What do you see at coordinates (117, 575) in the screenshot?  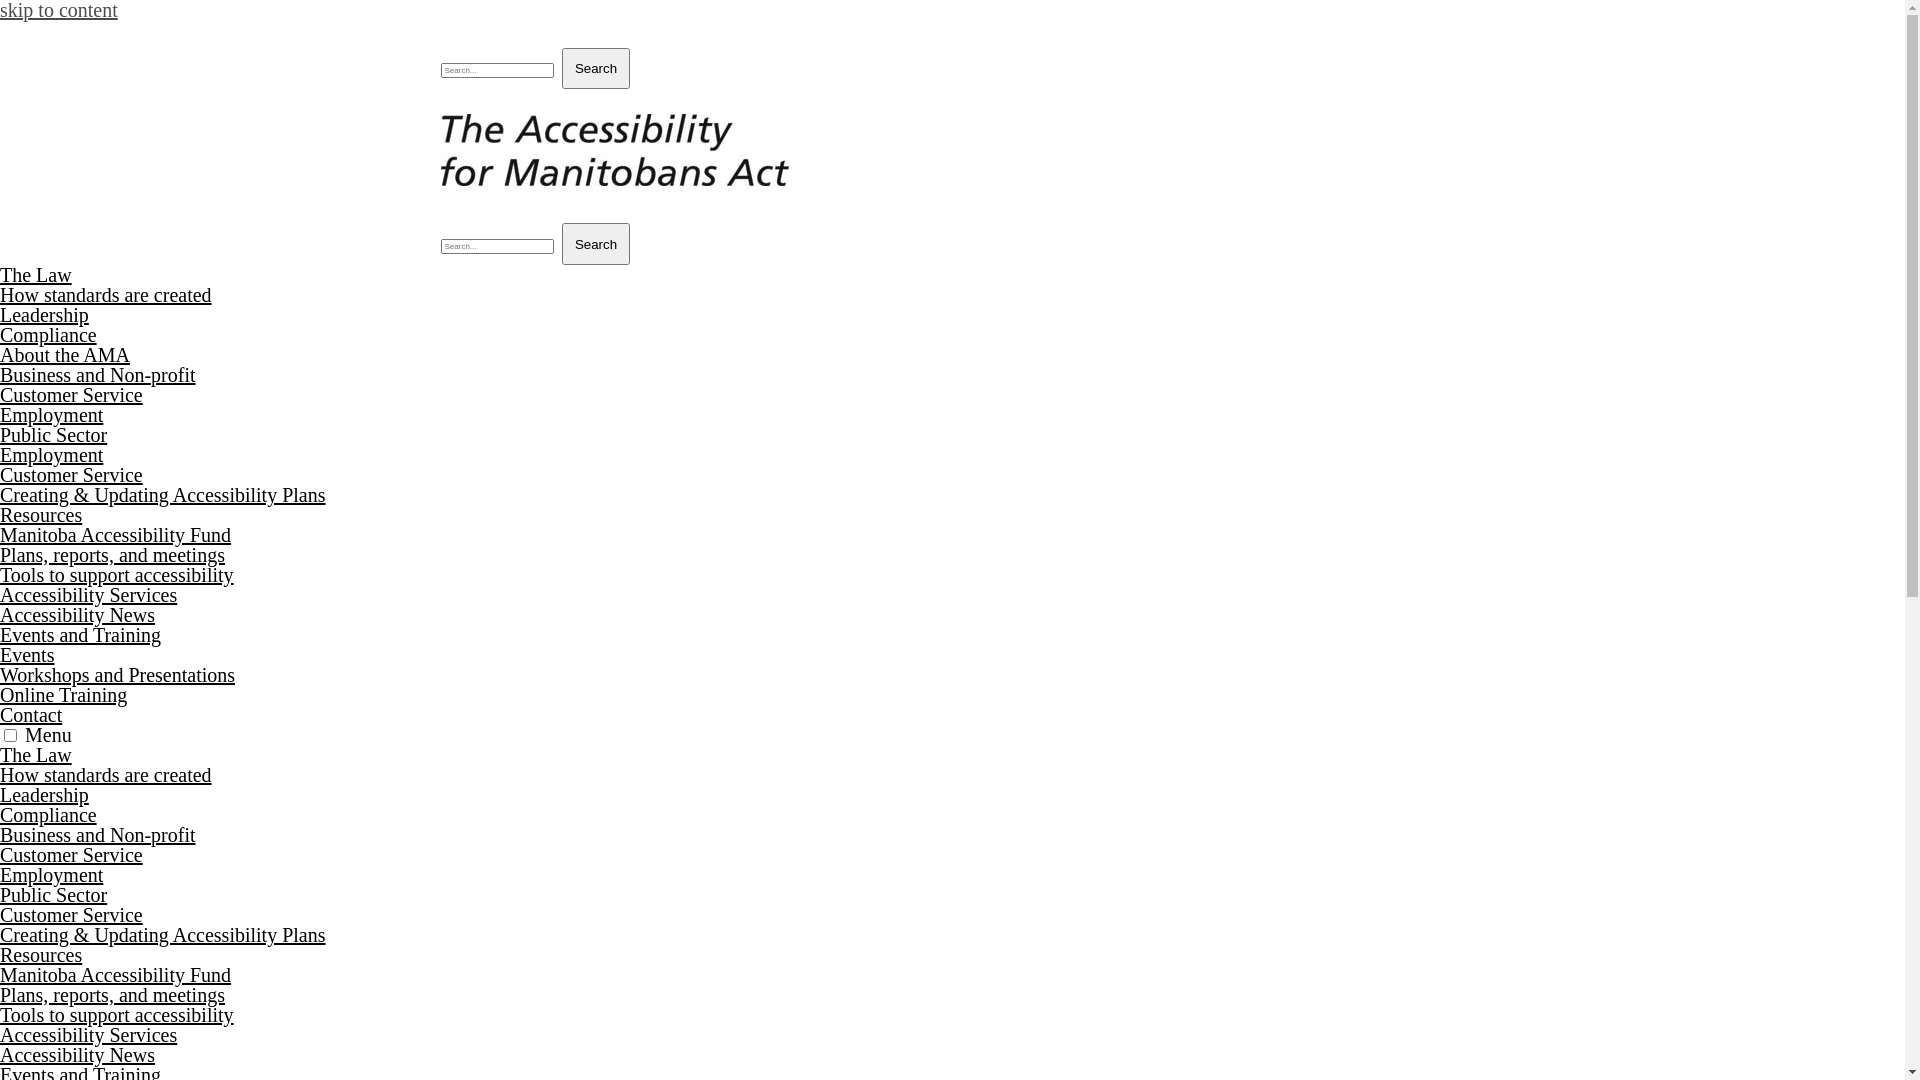 I see `Tools to support accessibility` at bounding box center [117, 575].